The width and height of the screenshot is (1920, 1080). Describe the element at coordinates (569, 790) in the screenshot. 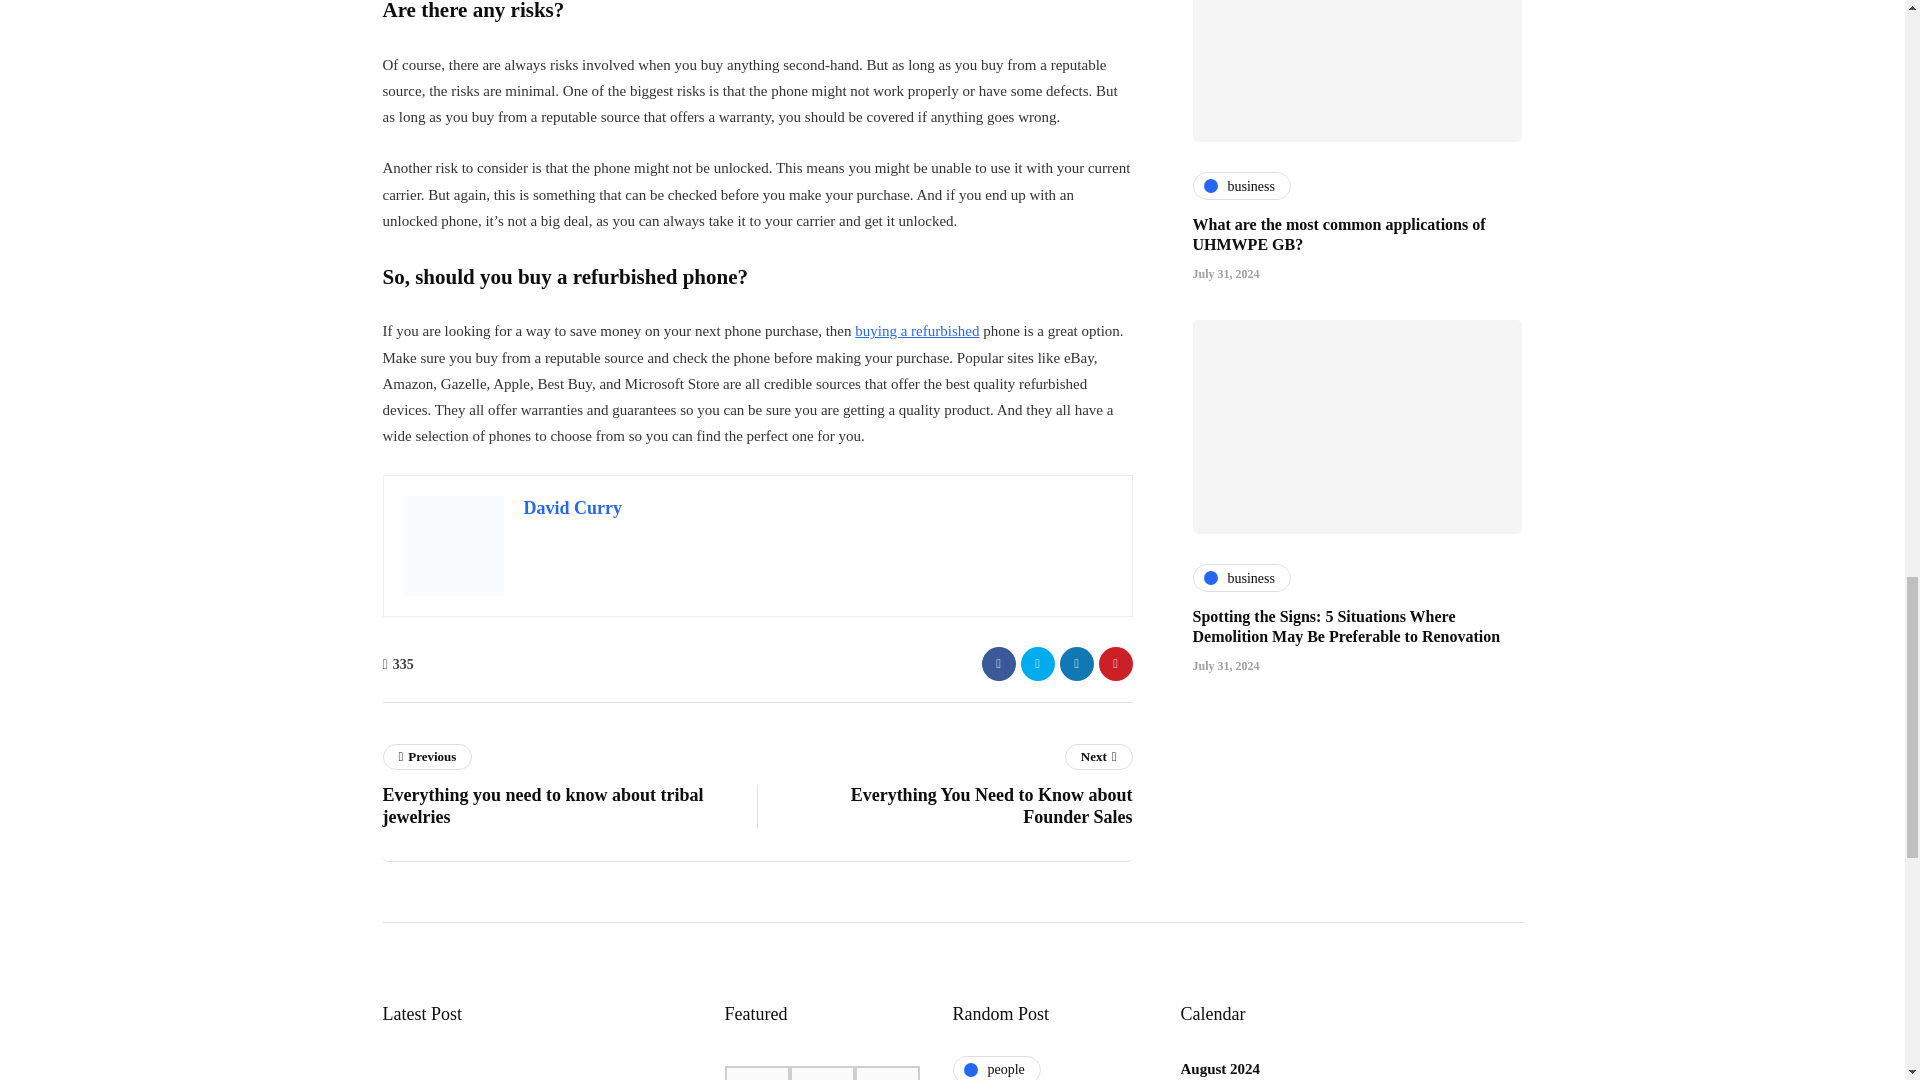

I see `Pin this` at that location.